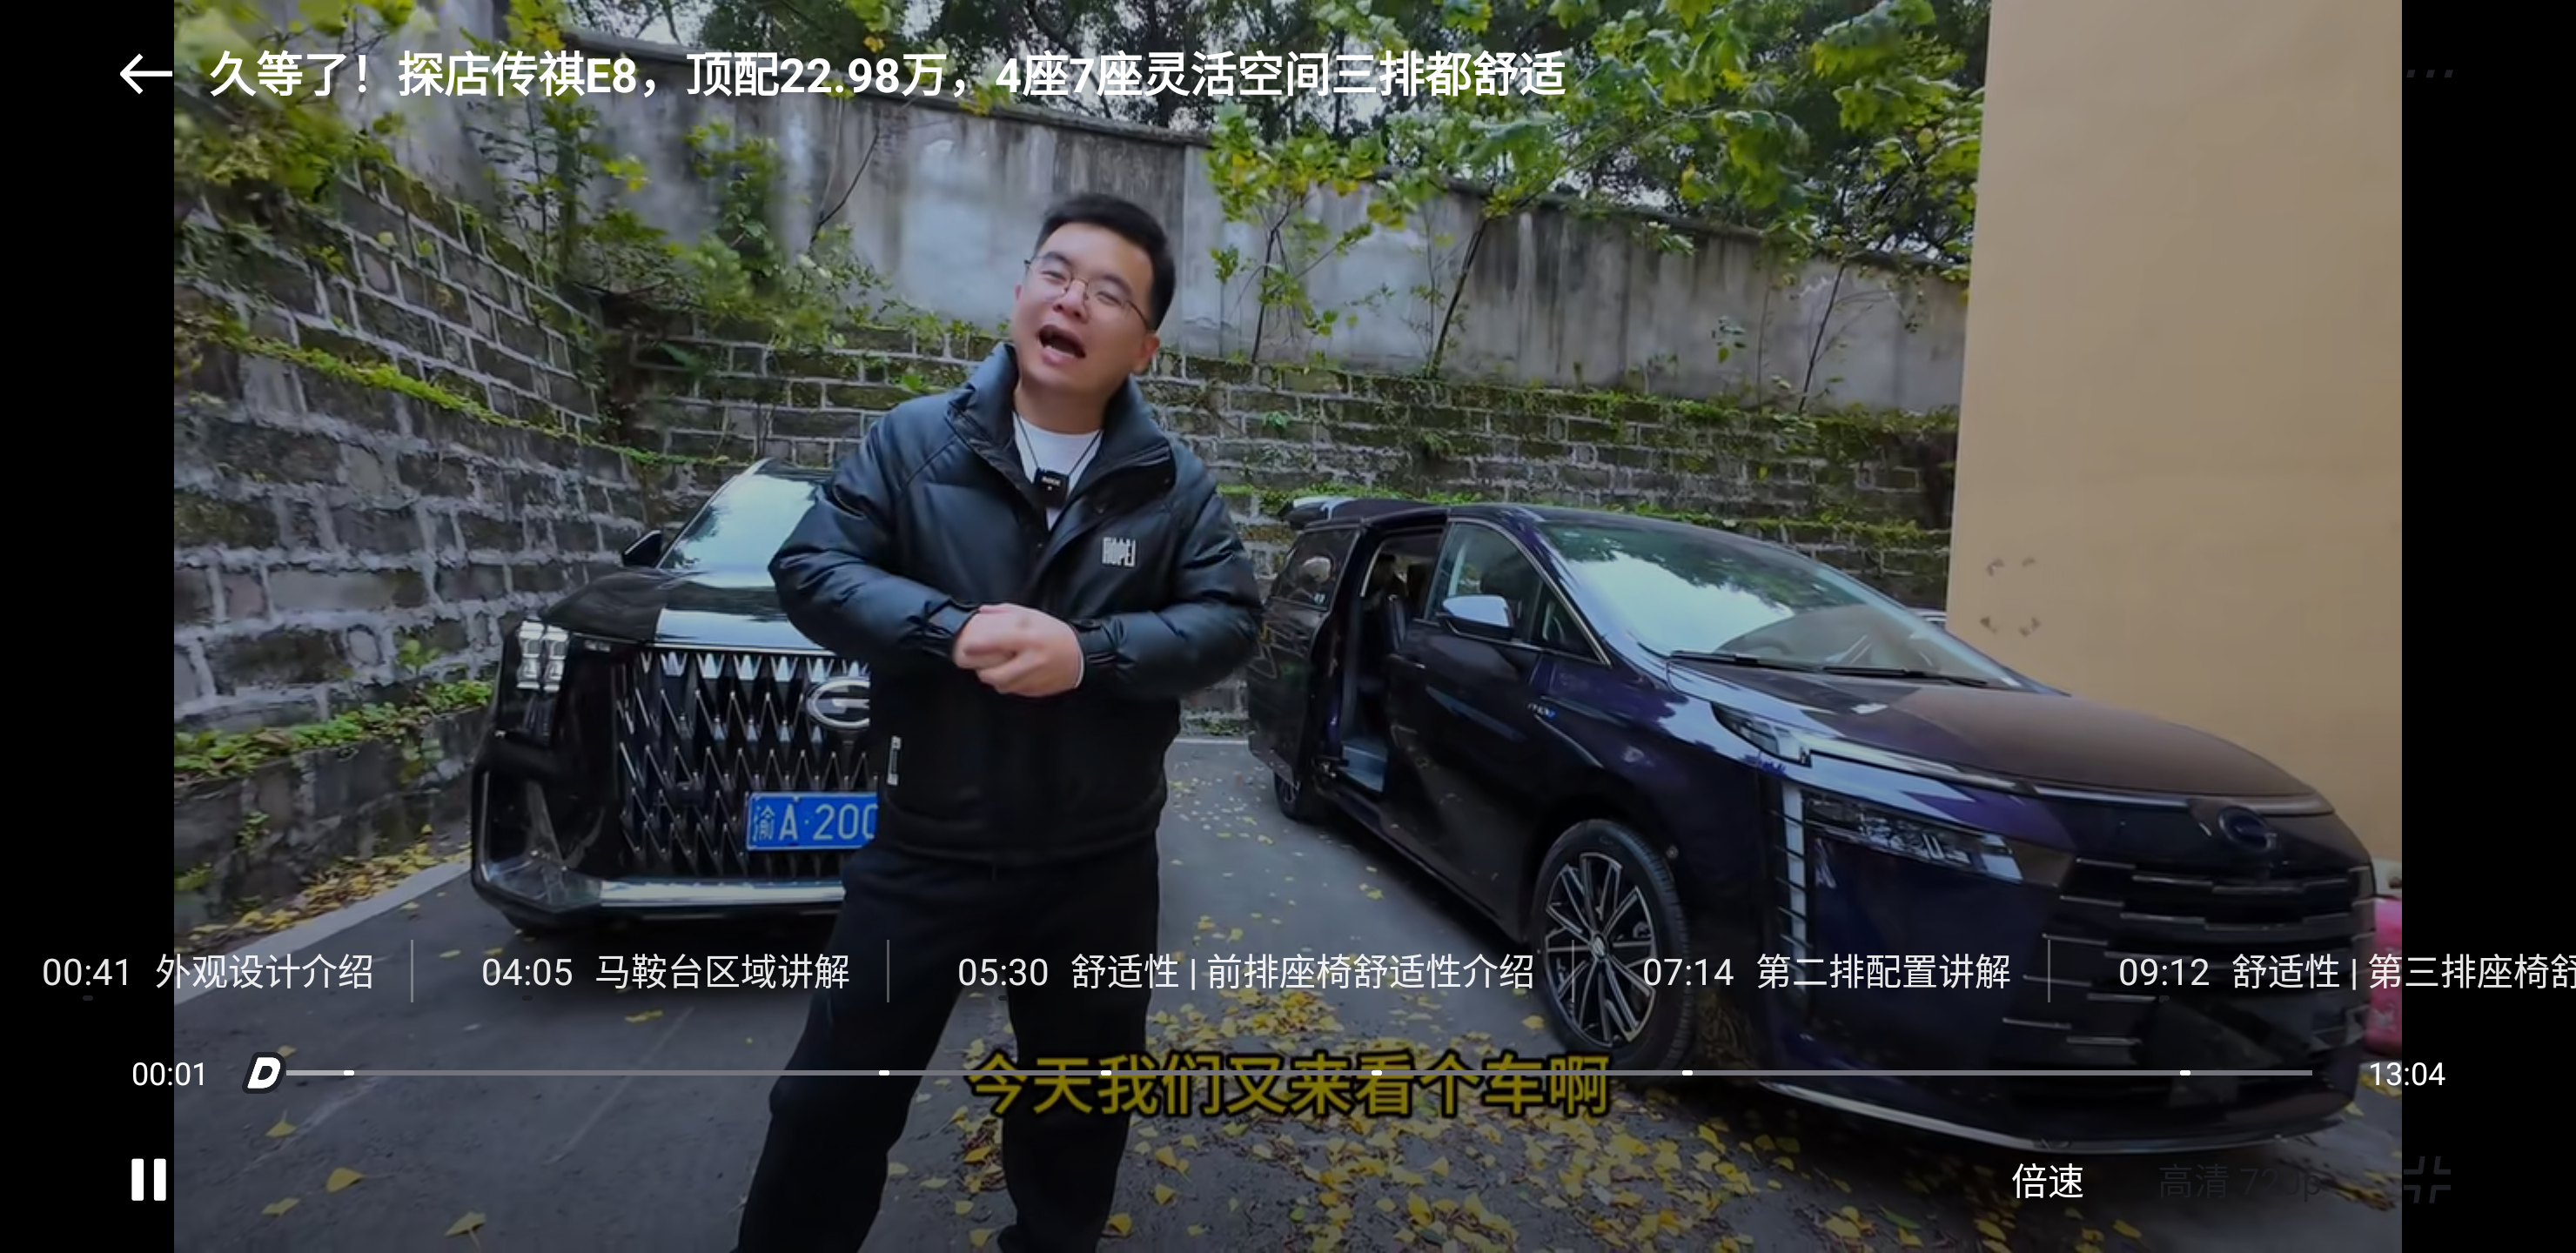  I want to click on 05:30 舒适性 | 前排座椅舒适性介绍, so click(1244, 971).